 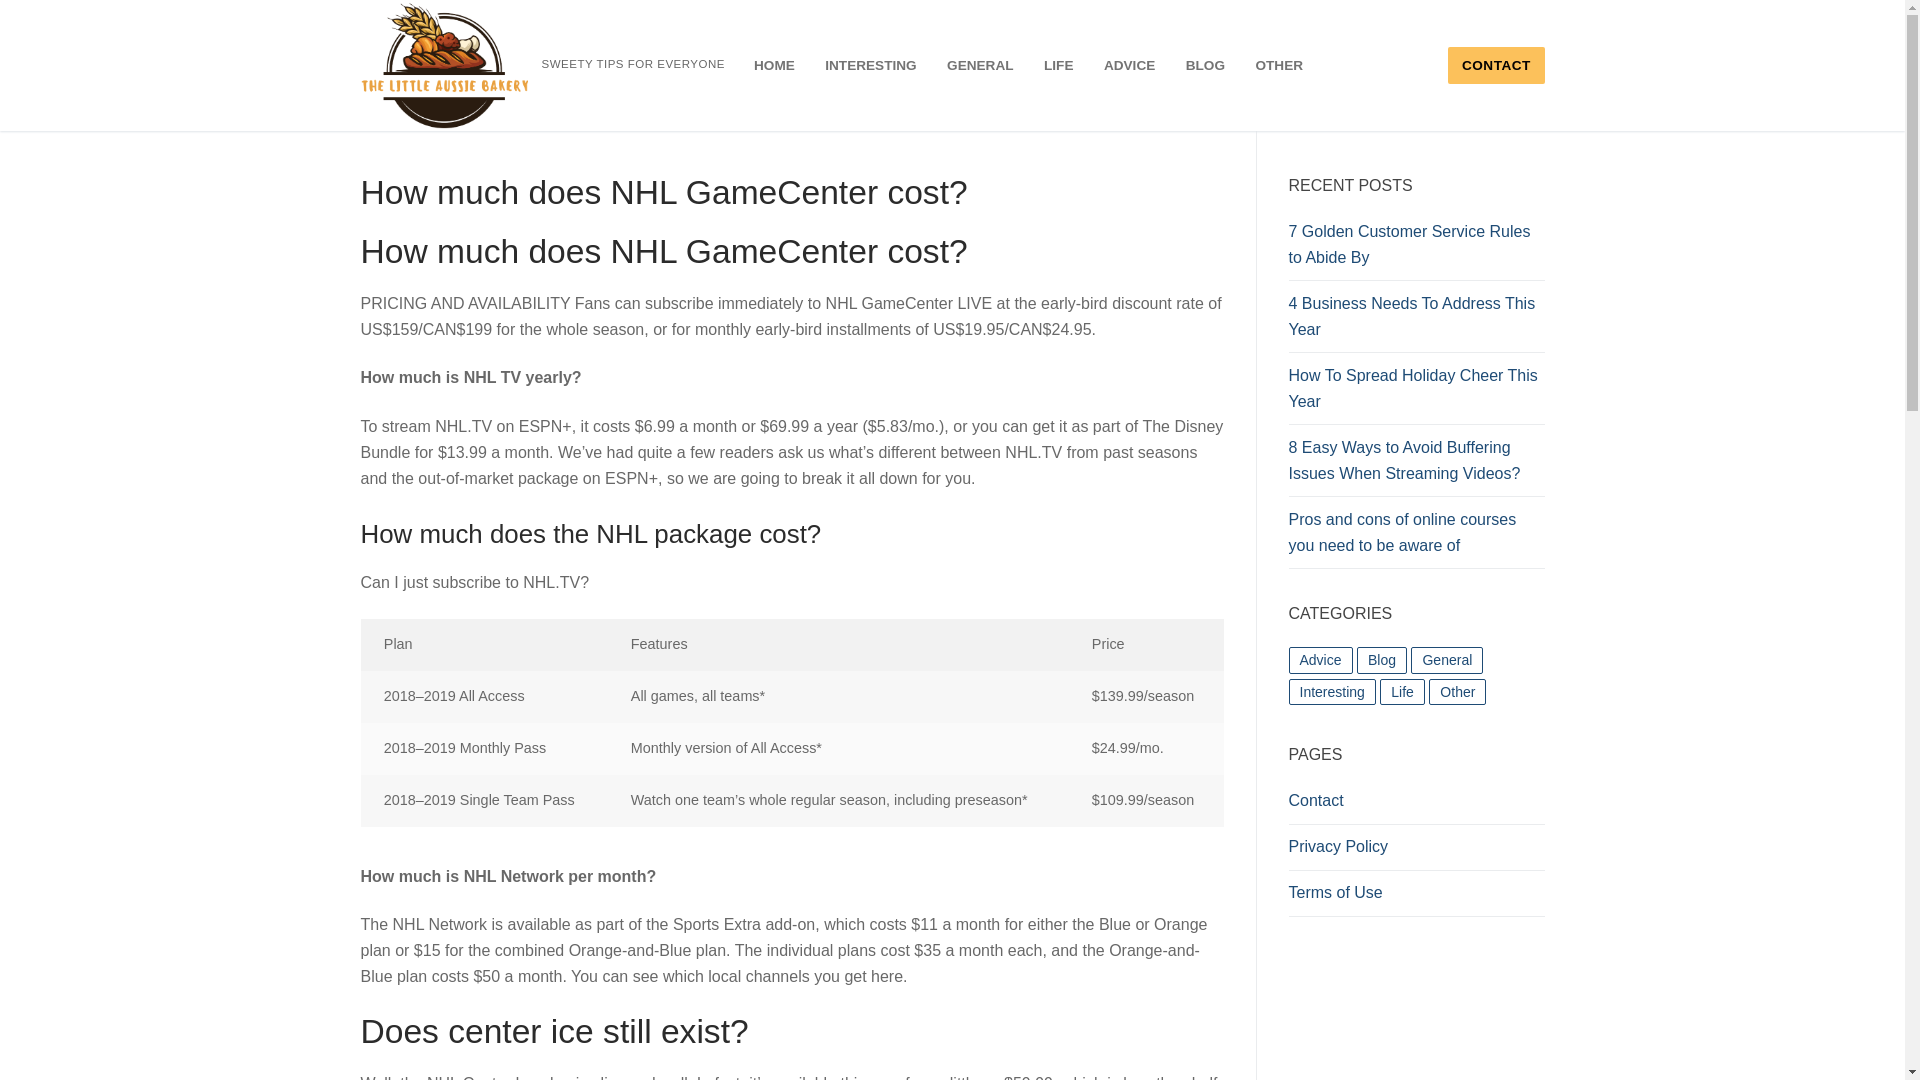 I want to click on BLOG, so click(x=1206, y=66).